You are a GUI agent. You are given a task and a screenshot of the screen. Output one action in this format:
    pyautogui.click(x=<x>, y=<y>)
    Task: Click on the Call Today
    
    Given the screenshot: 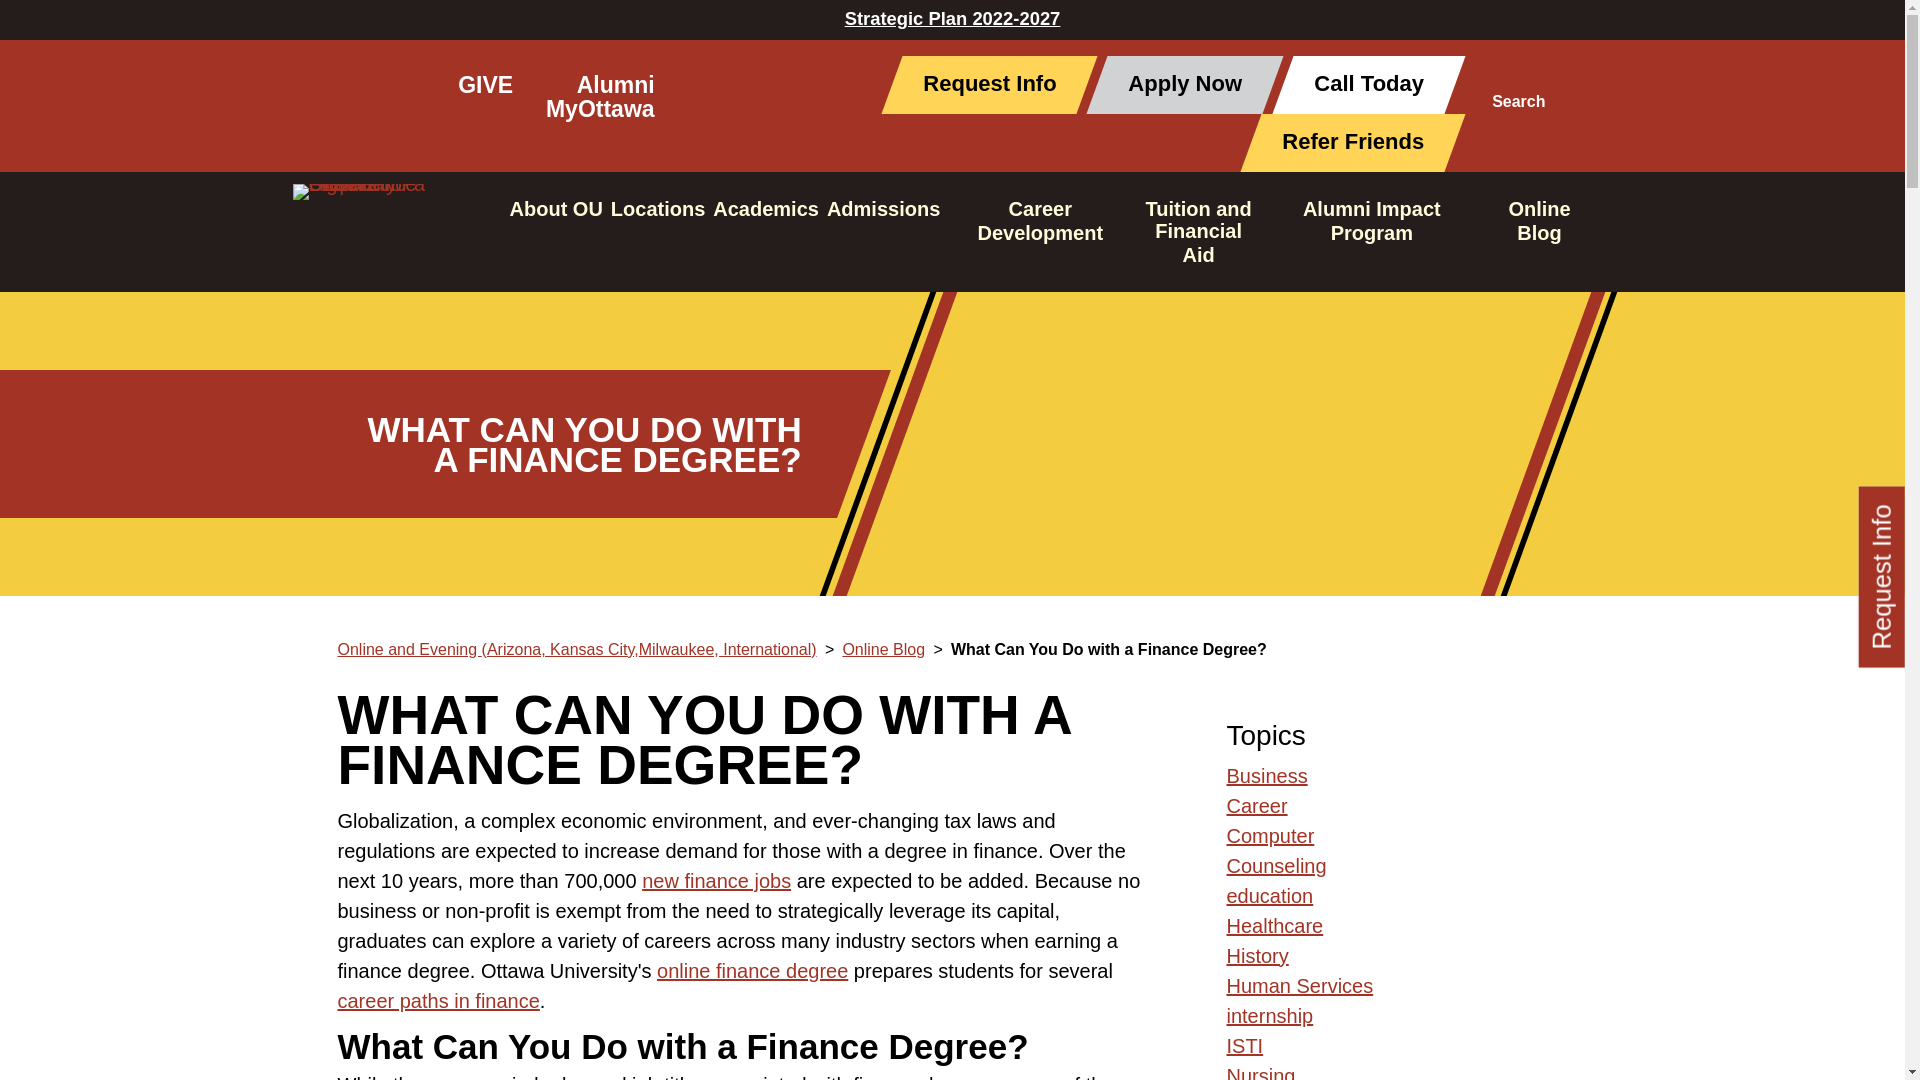 What is the action you would take?
    pyautogui.click(x=1357, y=85)
    